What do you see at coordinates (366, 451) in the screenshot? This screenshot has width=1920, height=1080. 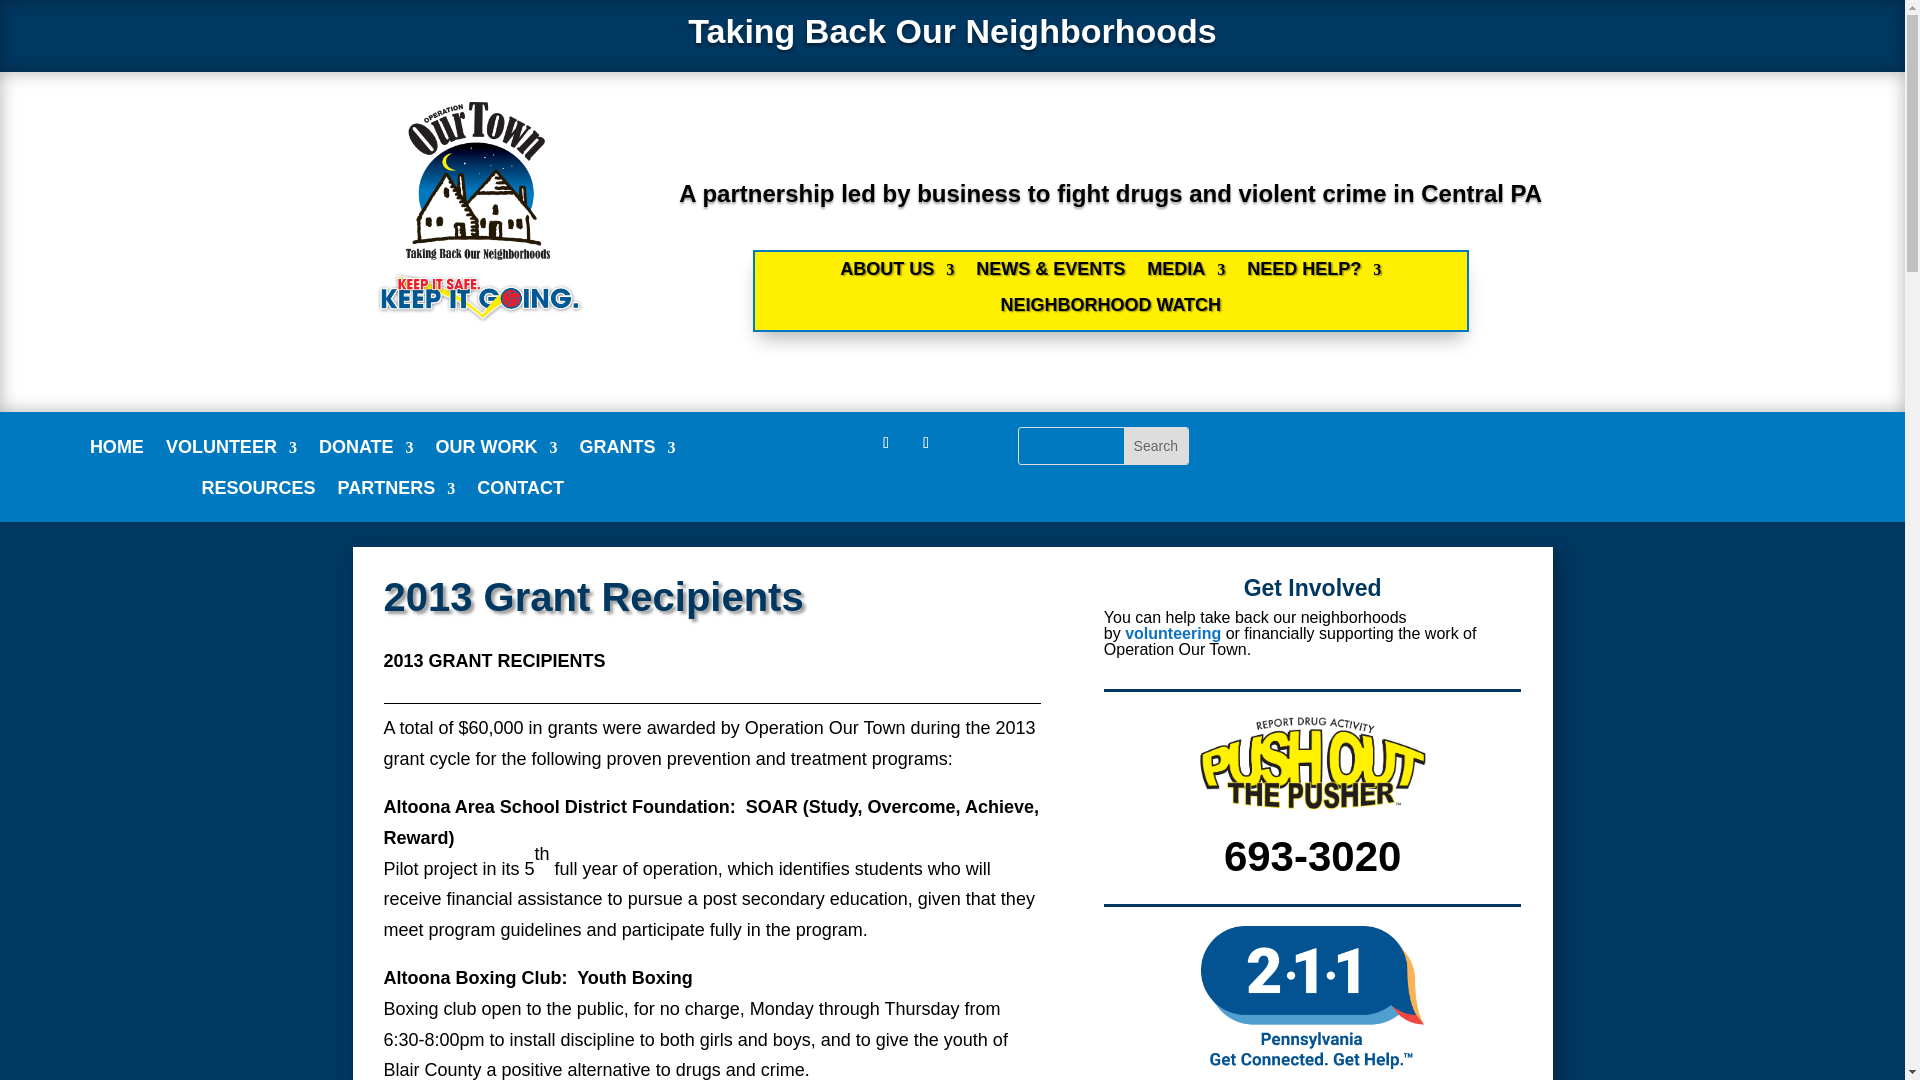 I see `DONATE` at bounding box center [366, 451].